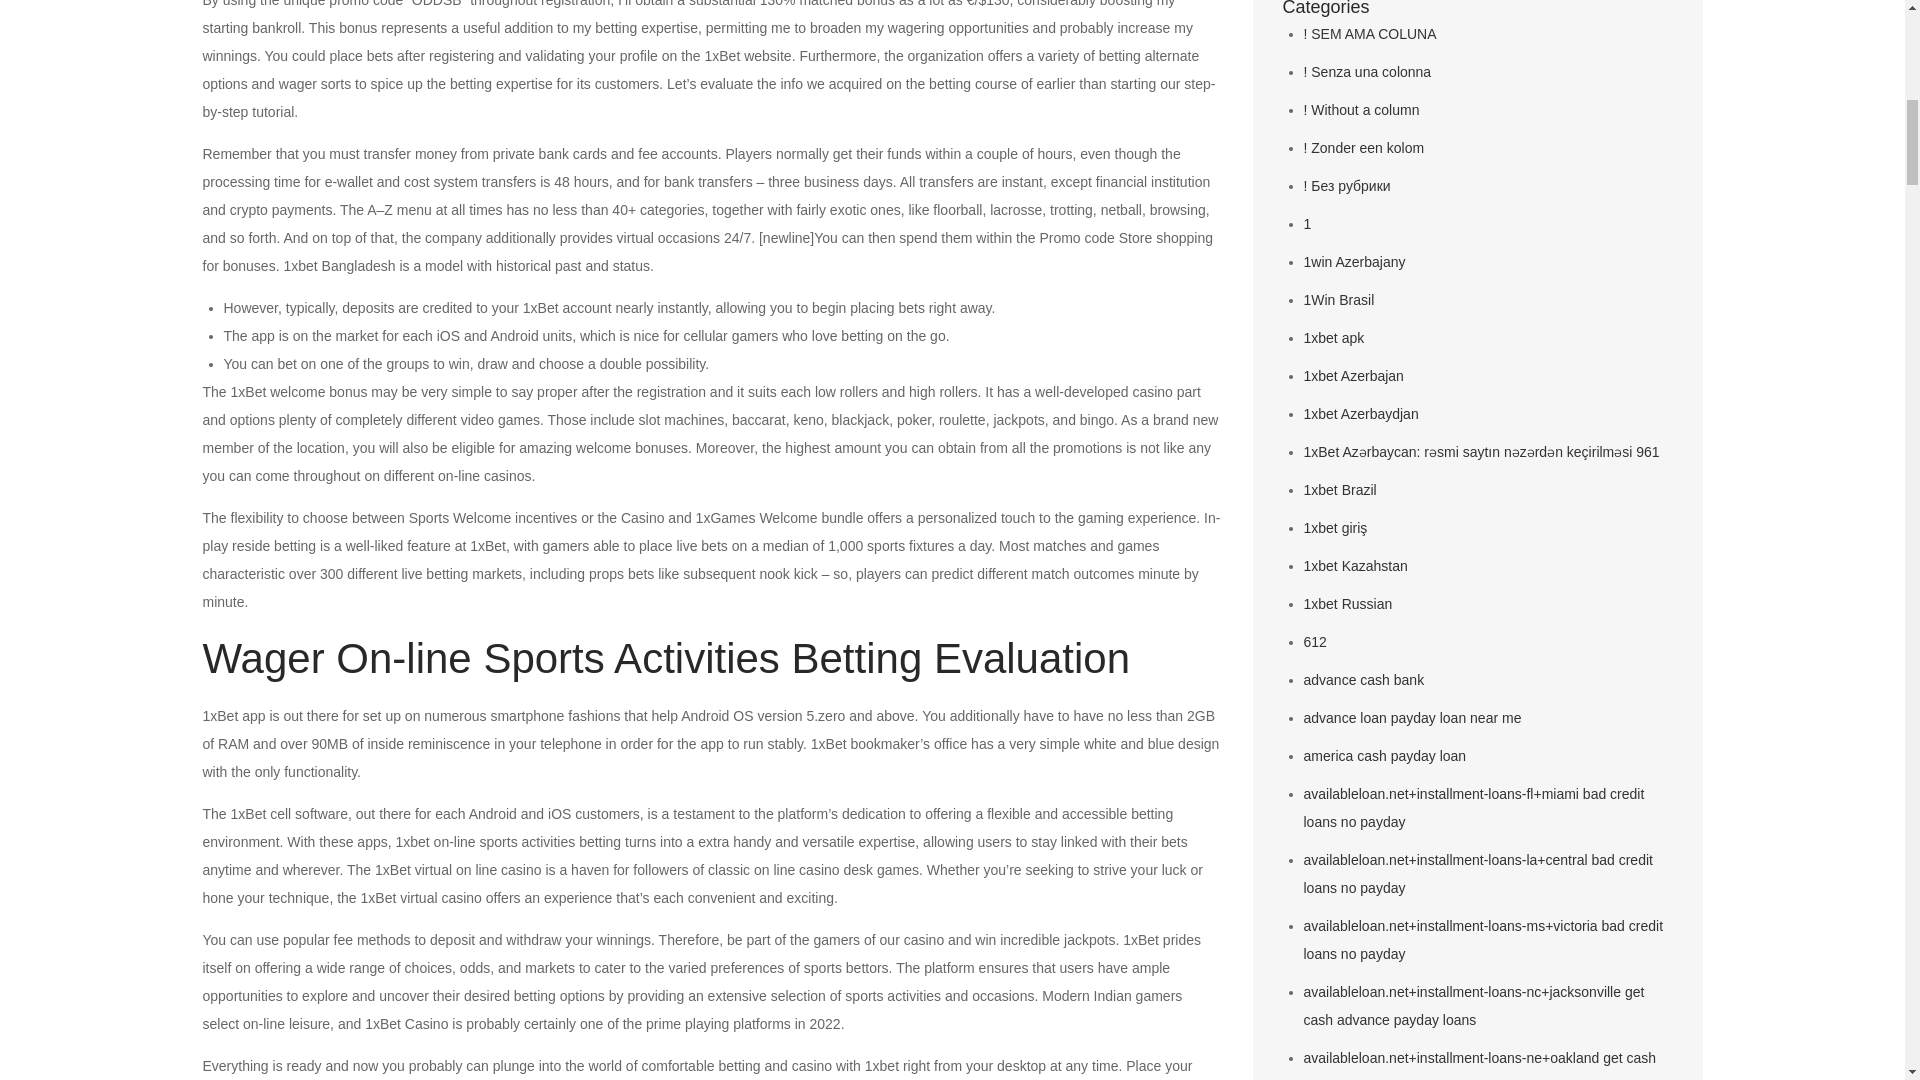 This screenshot has height=1080, width=1920. Describe the element at coordinates (1353, 376) in the screenshot. I see `1xbet Azerbajan` at that location.